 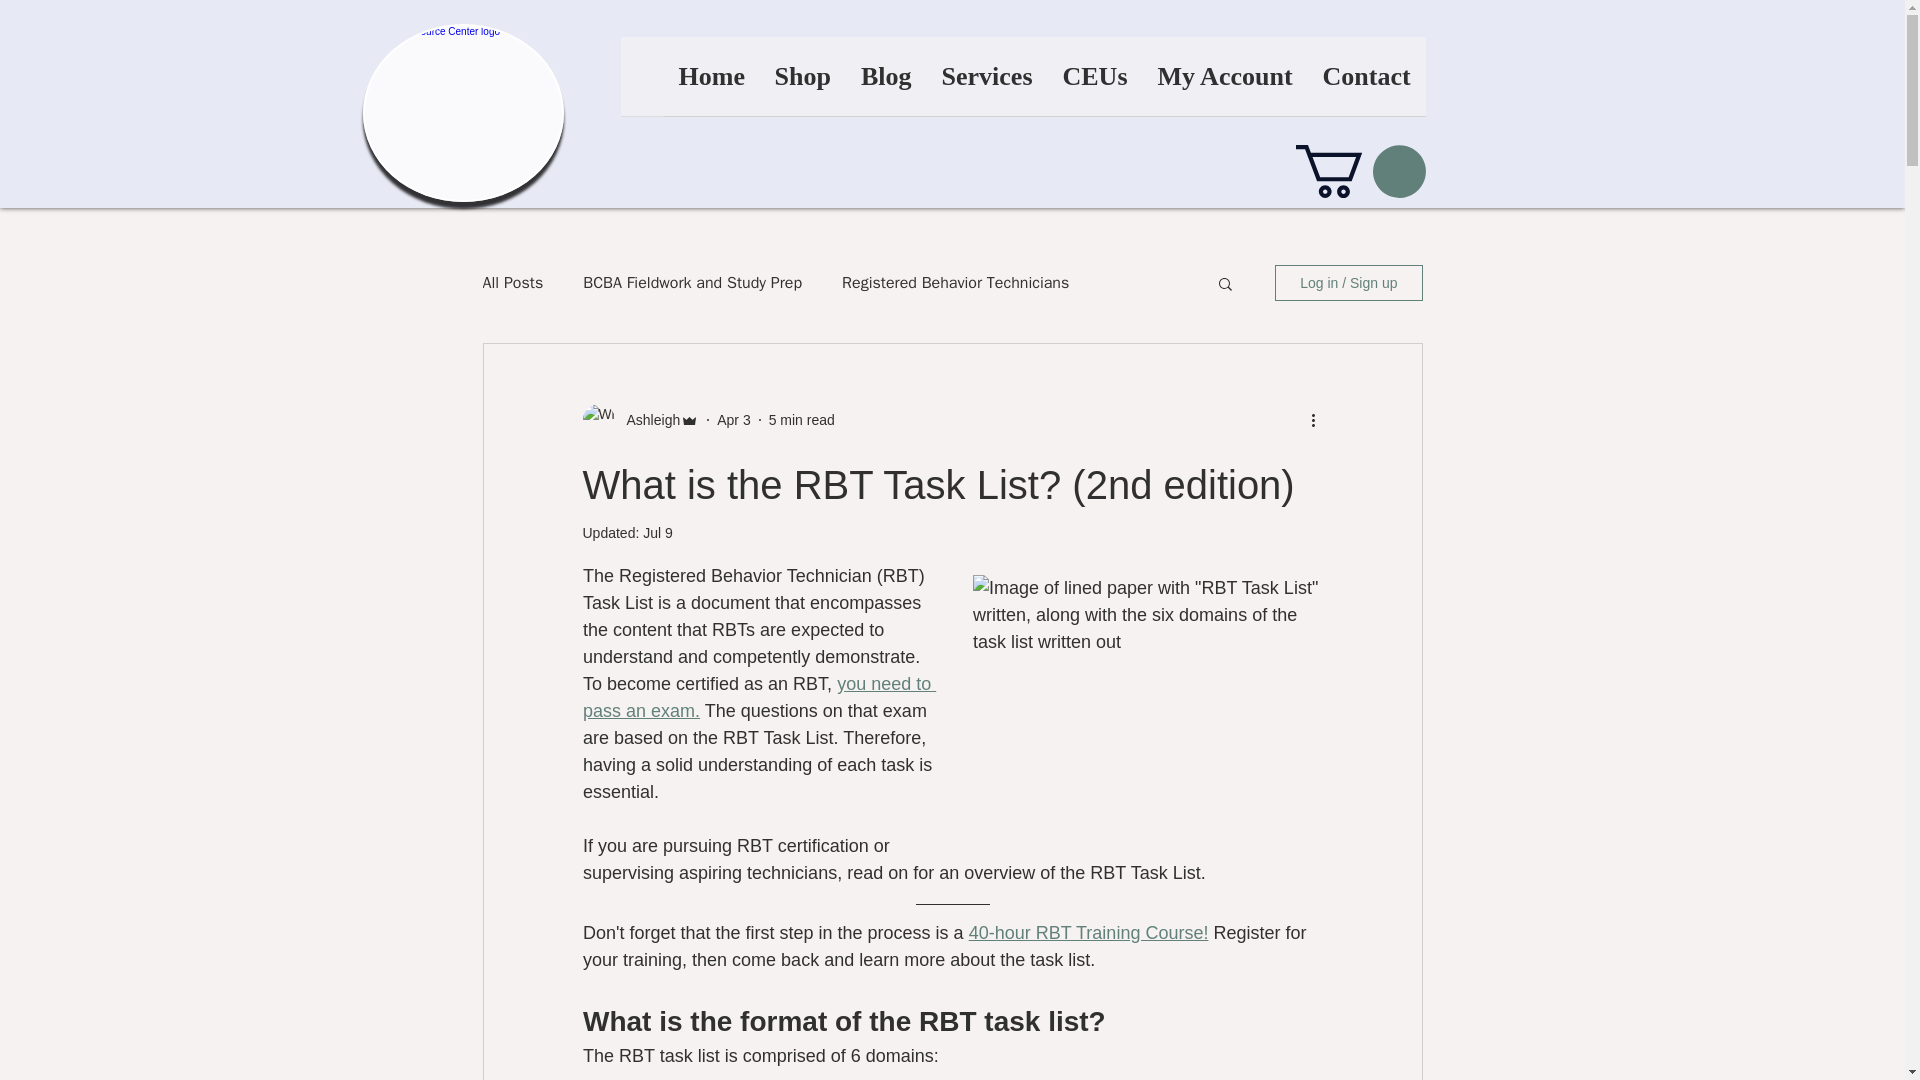 What do you see at coordinates (733, 419) in the screenshot?
I see `Apr 3` at bounding box center [733, 419].